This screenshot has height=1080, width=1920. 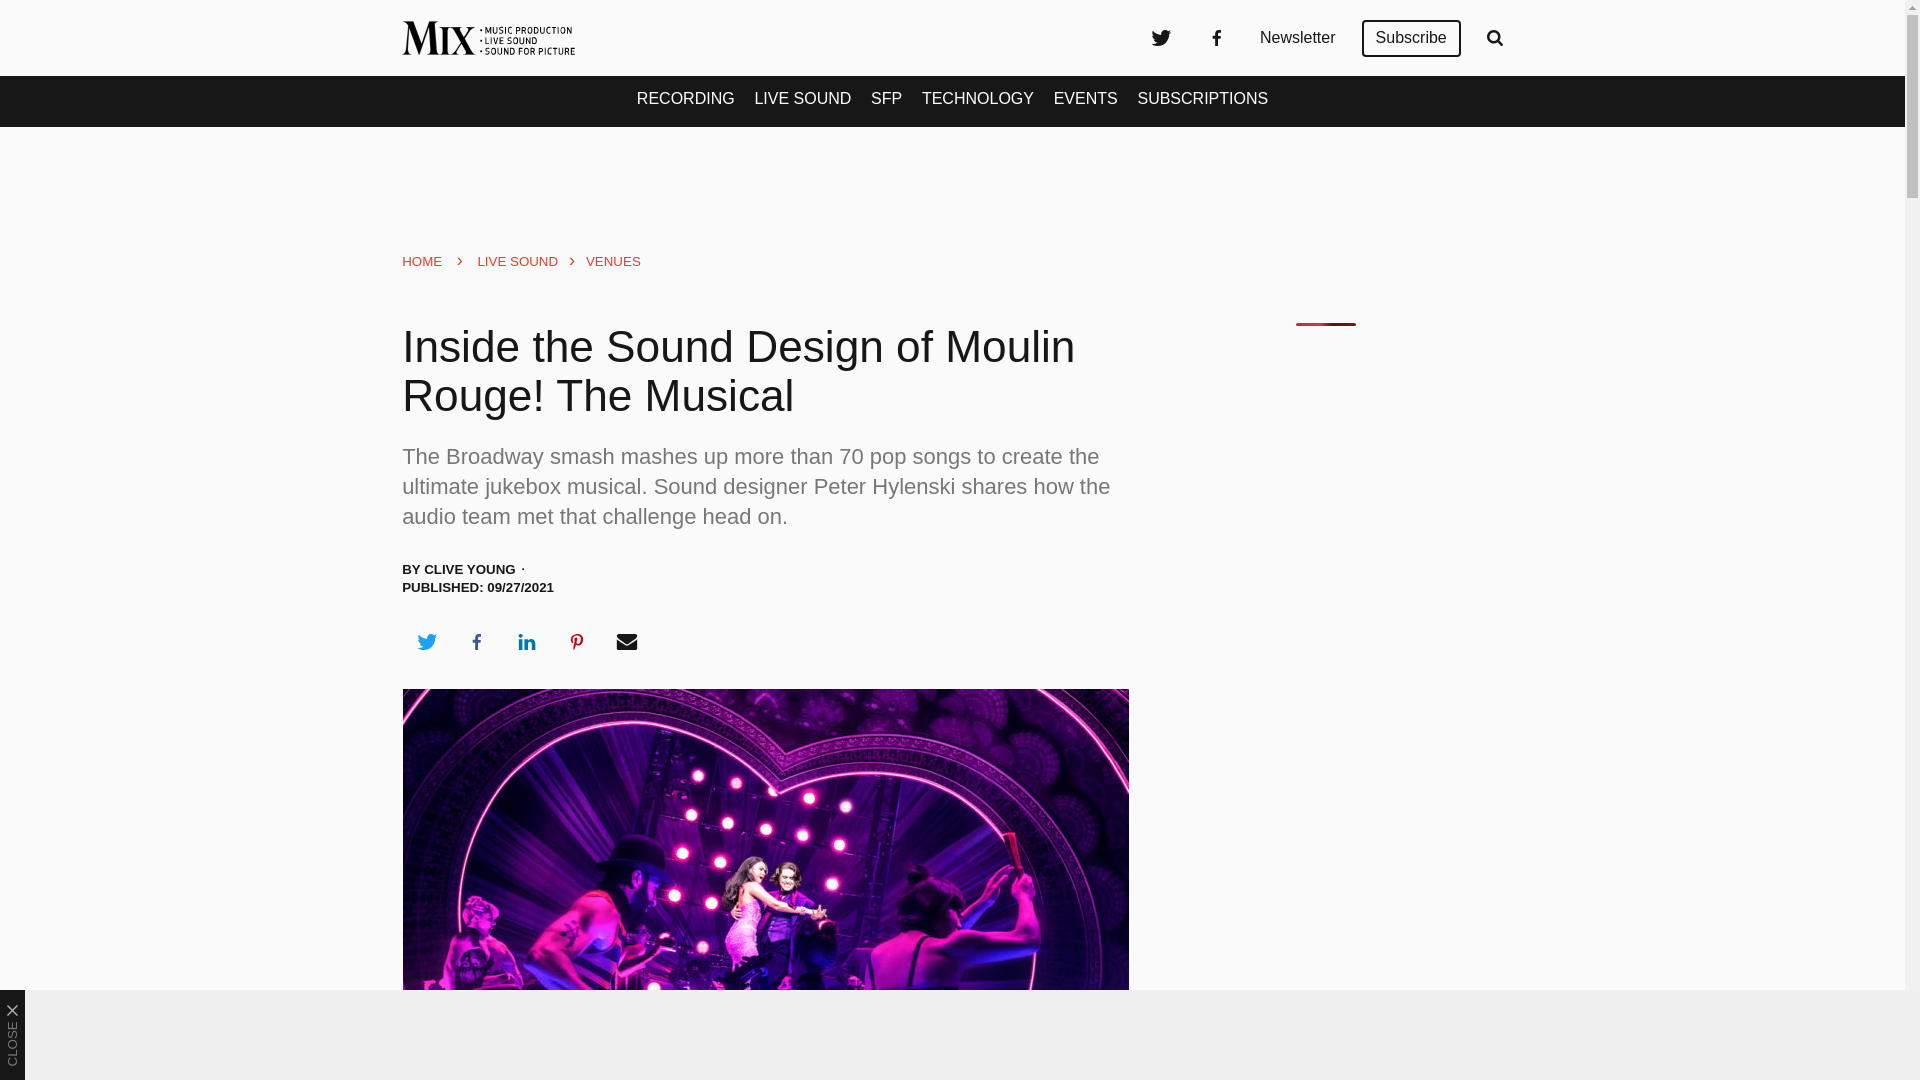 I want to click on Share on LinkedIn, so click(x=526, y=642).